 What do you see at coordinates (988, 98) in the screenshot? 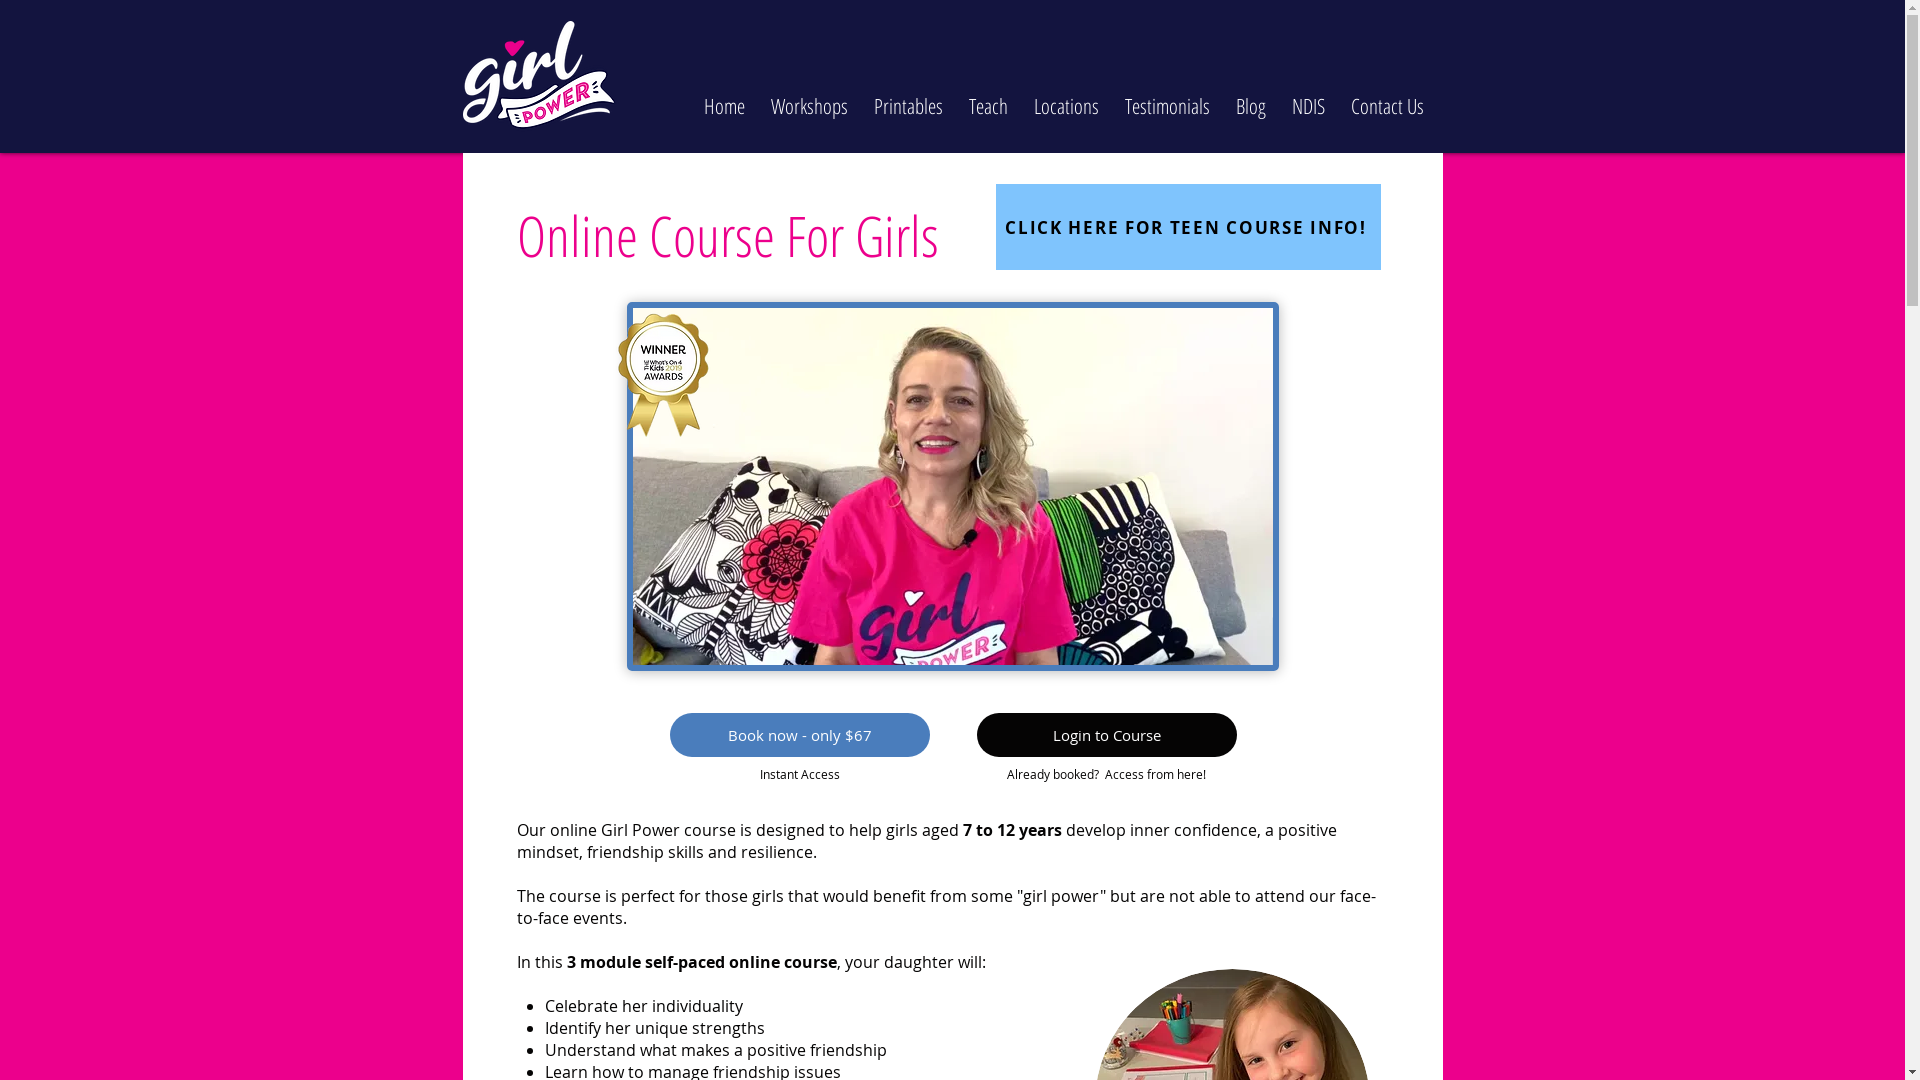
I see `Teach` at bounding box center [988, 98].